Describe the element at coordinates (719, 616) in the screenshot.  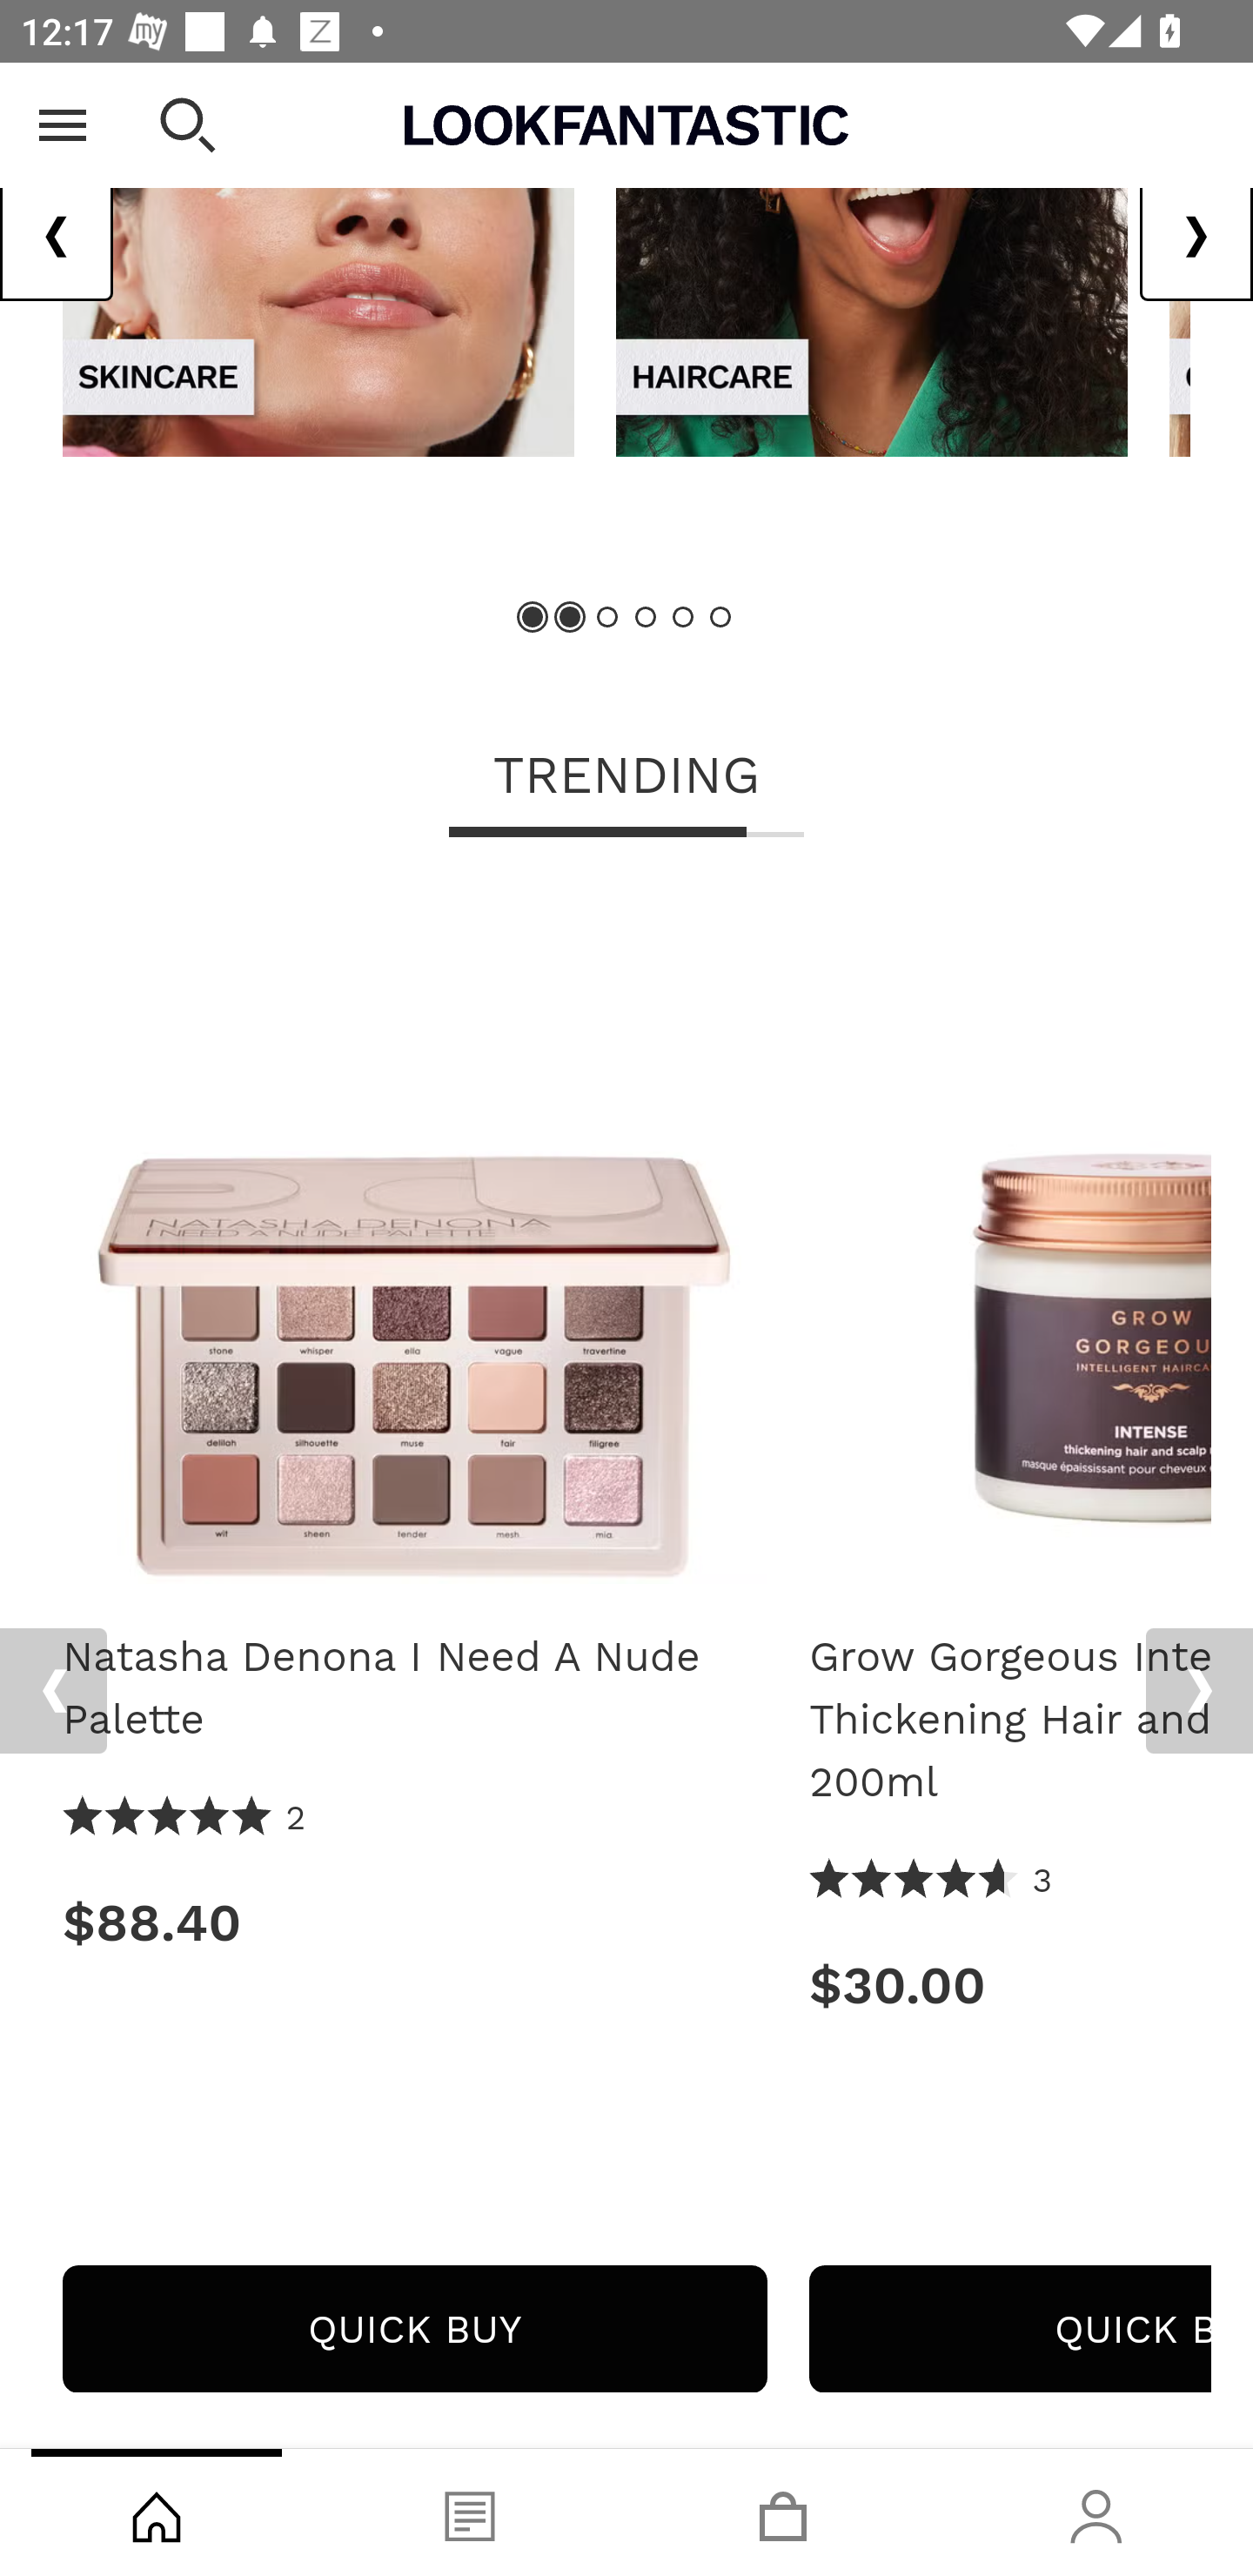
I see `Slide 6` at that location.